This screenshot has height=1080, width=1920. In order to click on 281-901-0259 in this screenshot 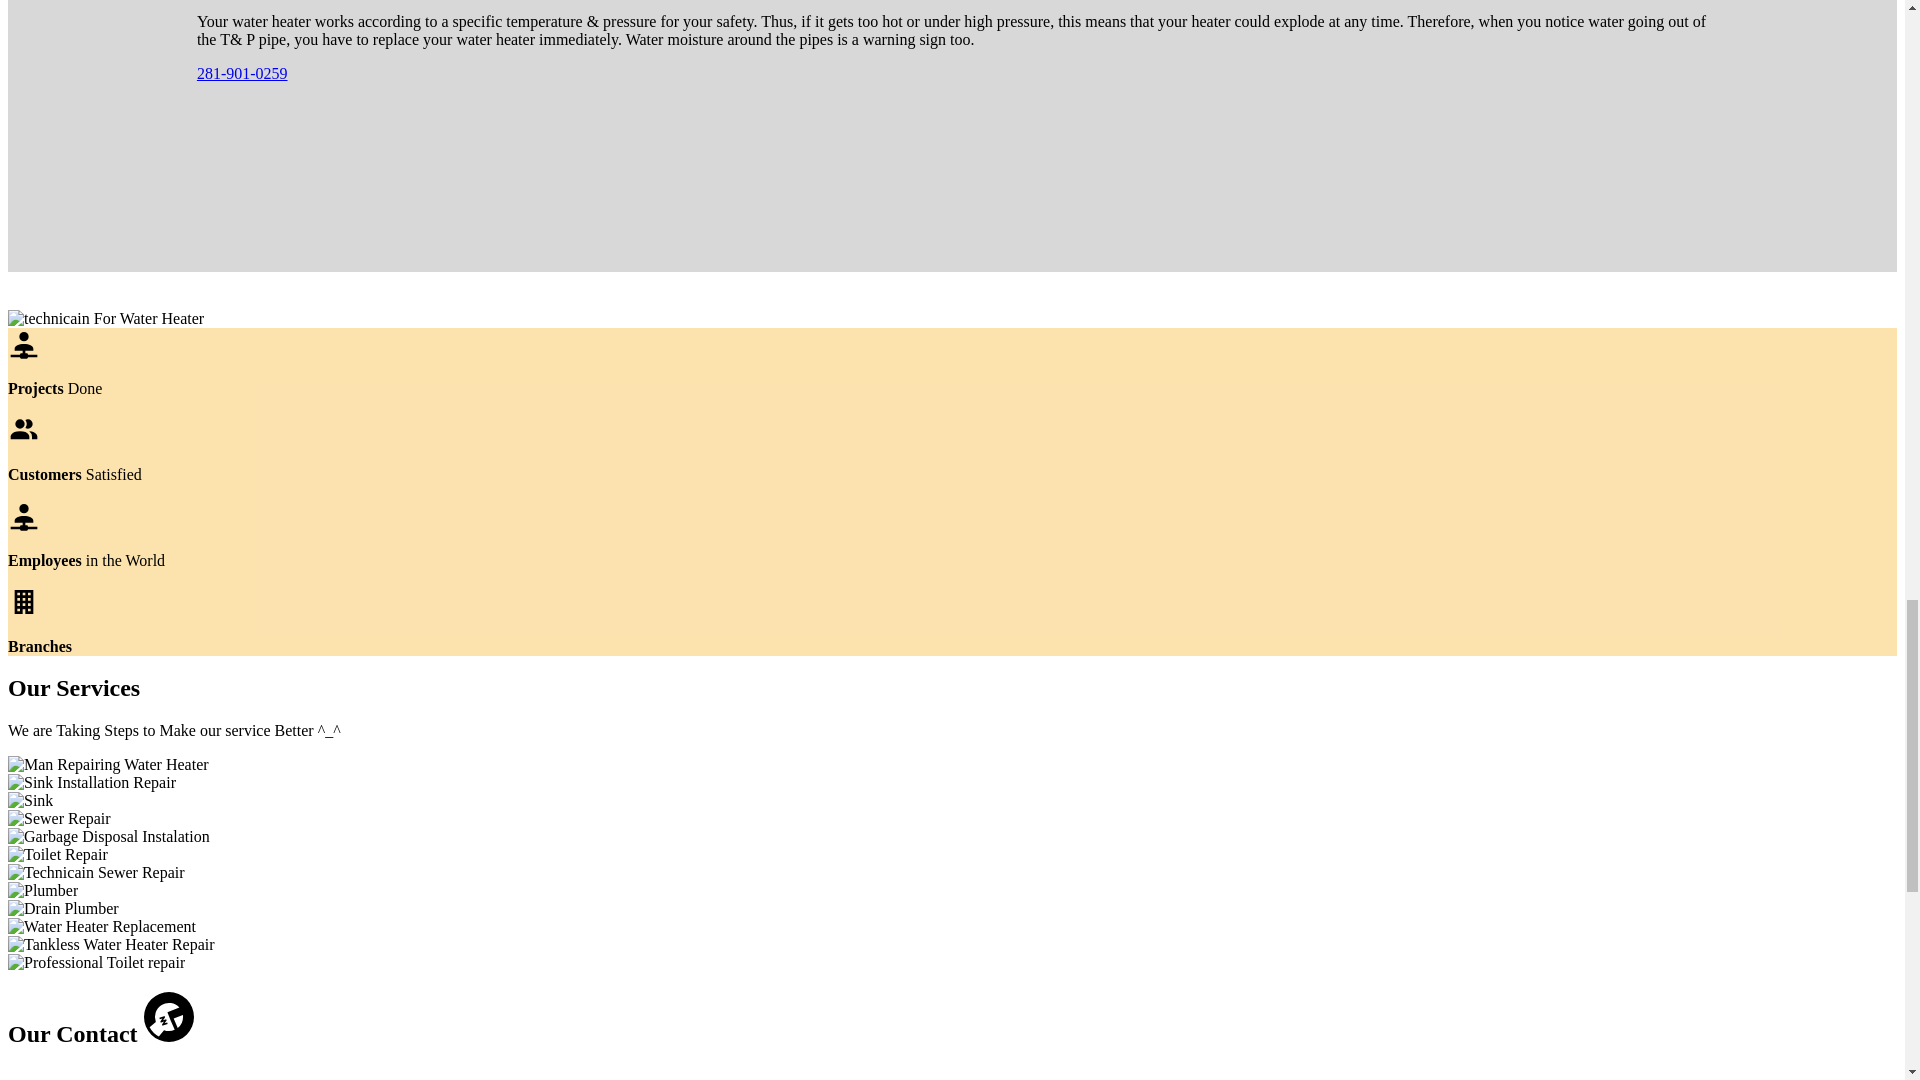, I will do `click(242, 73)`.